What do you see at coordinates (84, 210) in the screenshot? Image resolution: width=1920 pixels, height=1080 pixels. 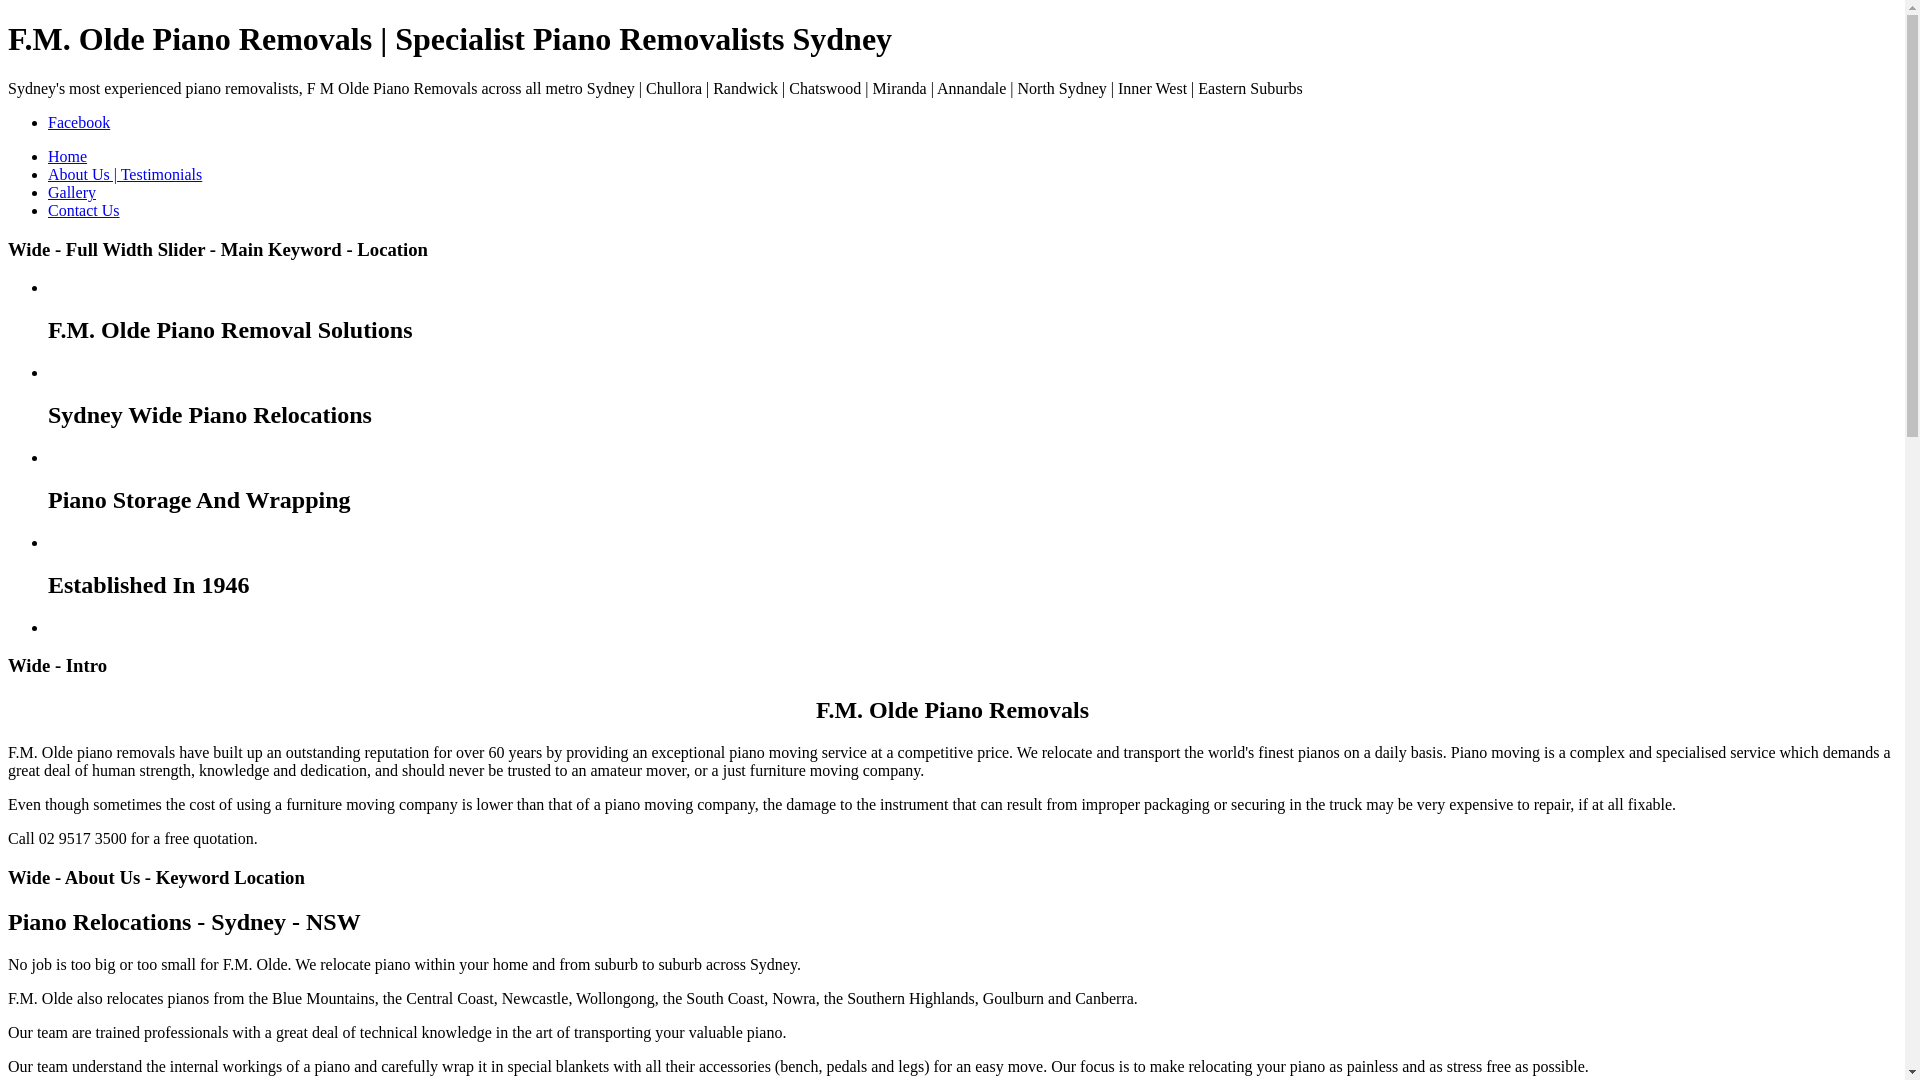 I see `Contact Us` at bounding box center [84, 210].